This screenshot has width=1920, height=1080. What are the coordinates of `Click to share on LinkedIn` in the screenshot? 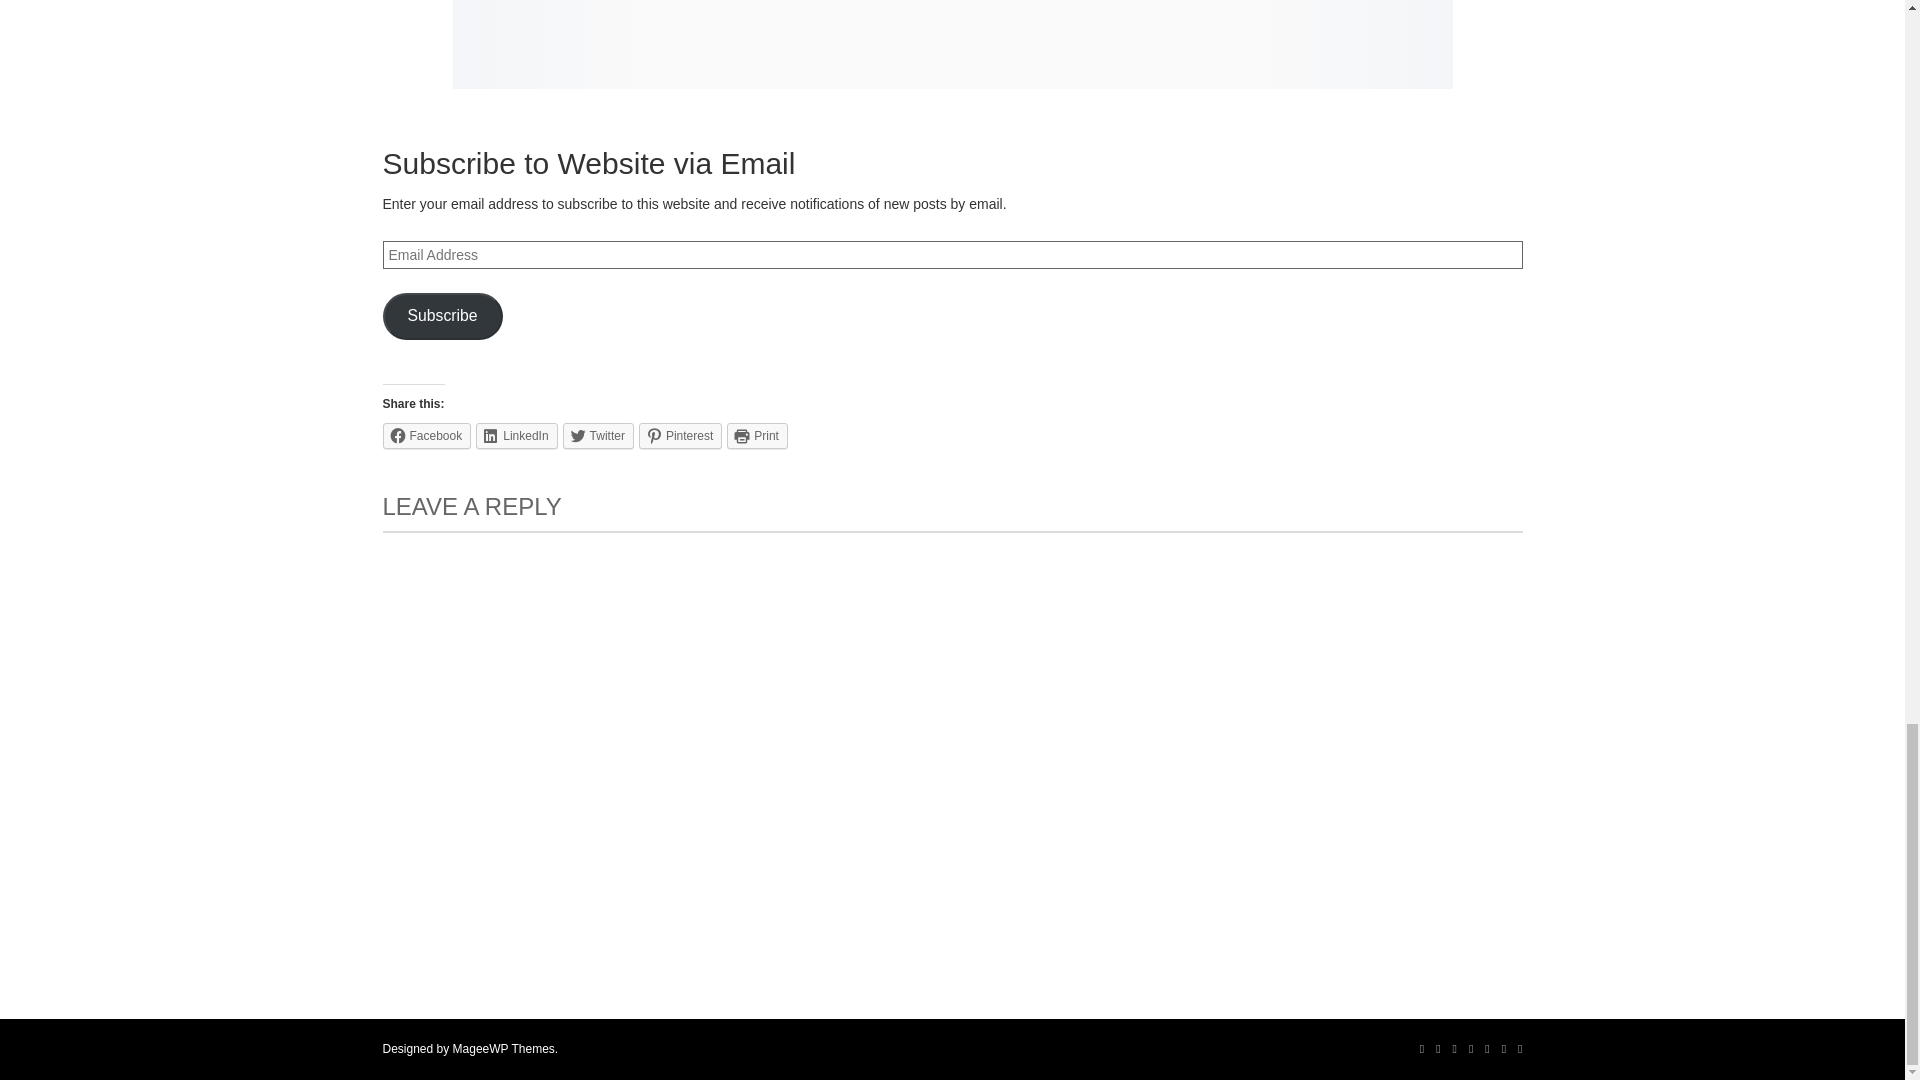 It's located at (516, 436).